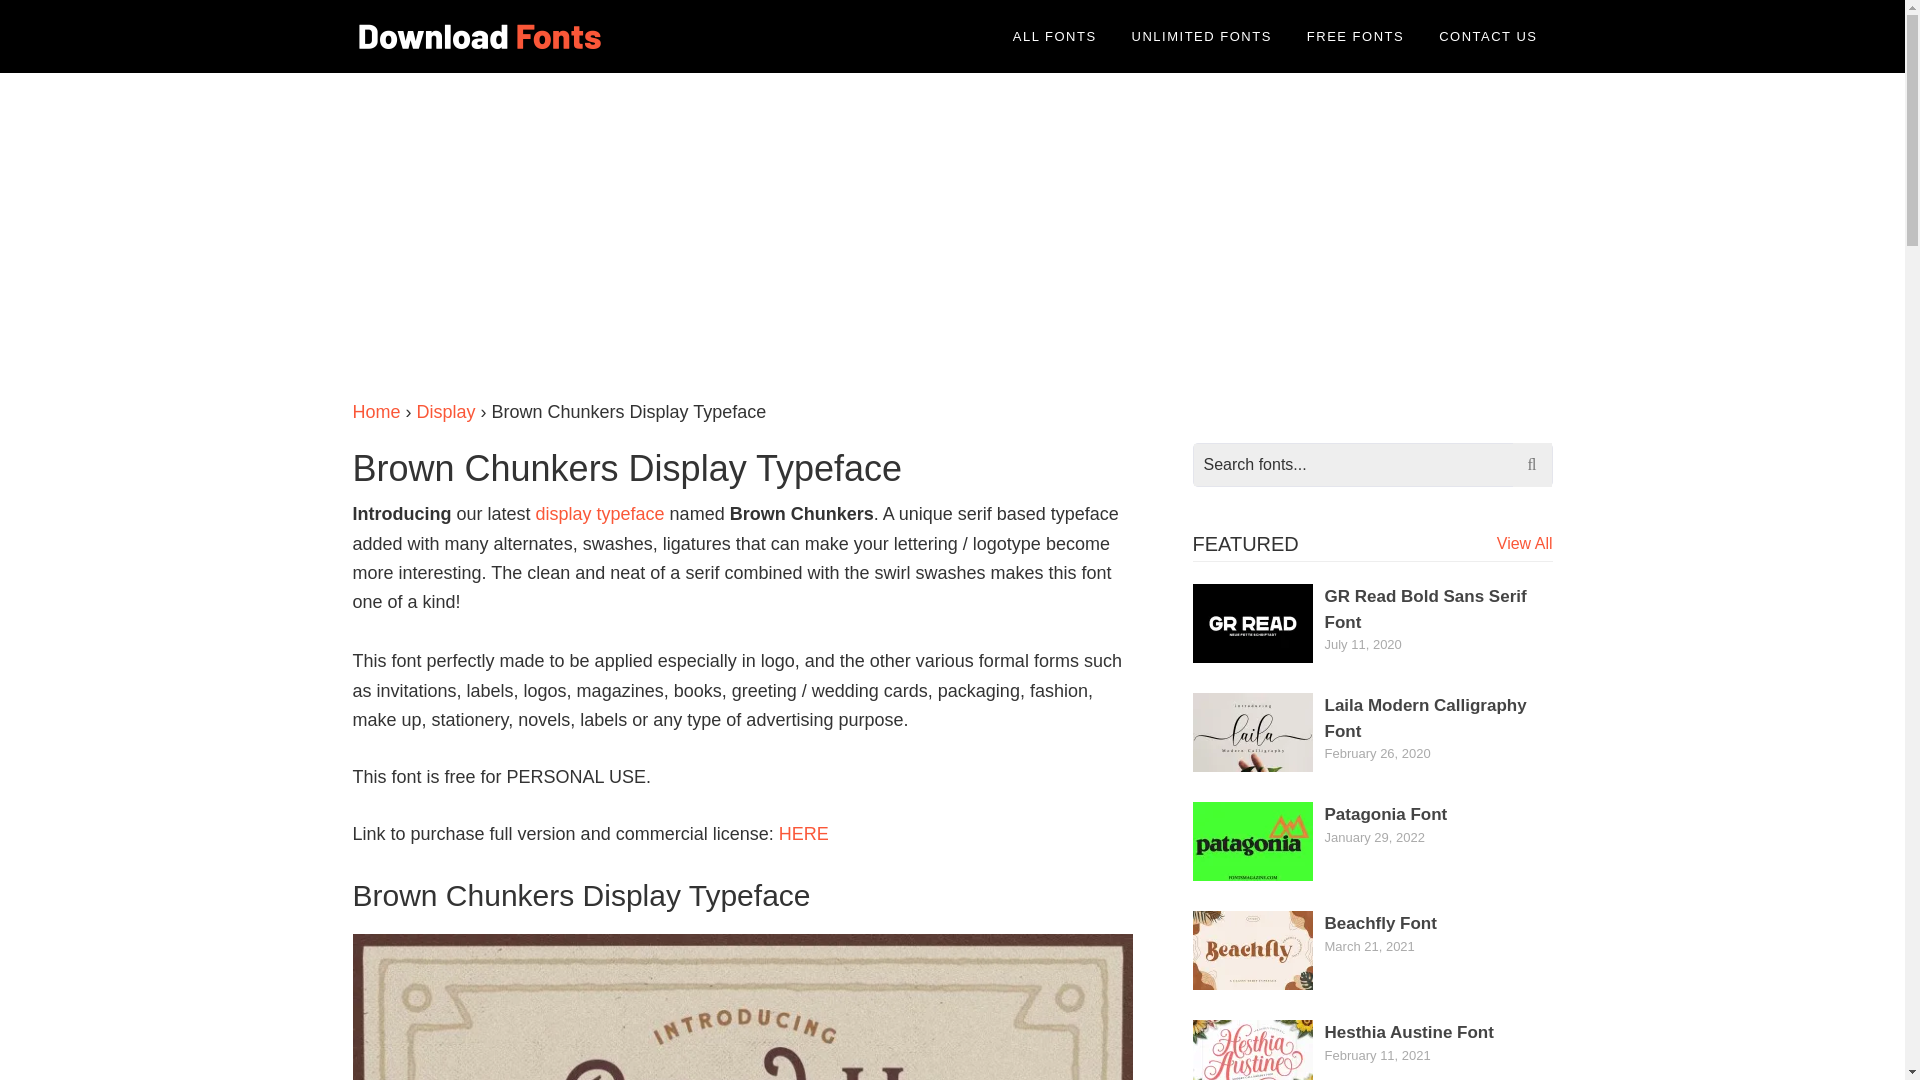 The image size is (1920, 1080). Describe the element at coordinates (1488, 36) in the screenshot. I see `CONTACT US` at that location.